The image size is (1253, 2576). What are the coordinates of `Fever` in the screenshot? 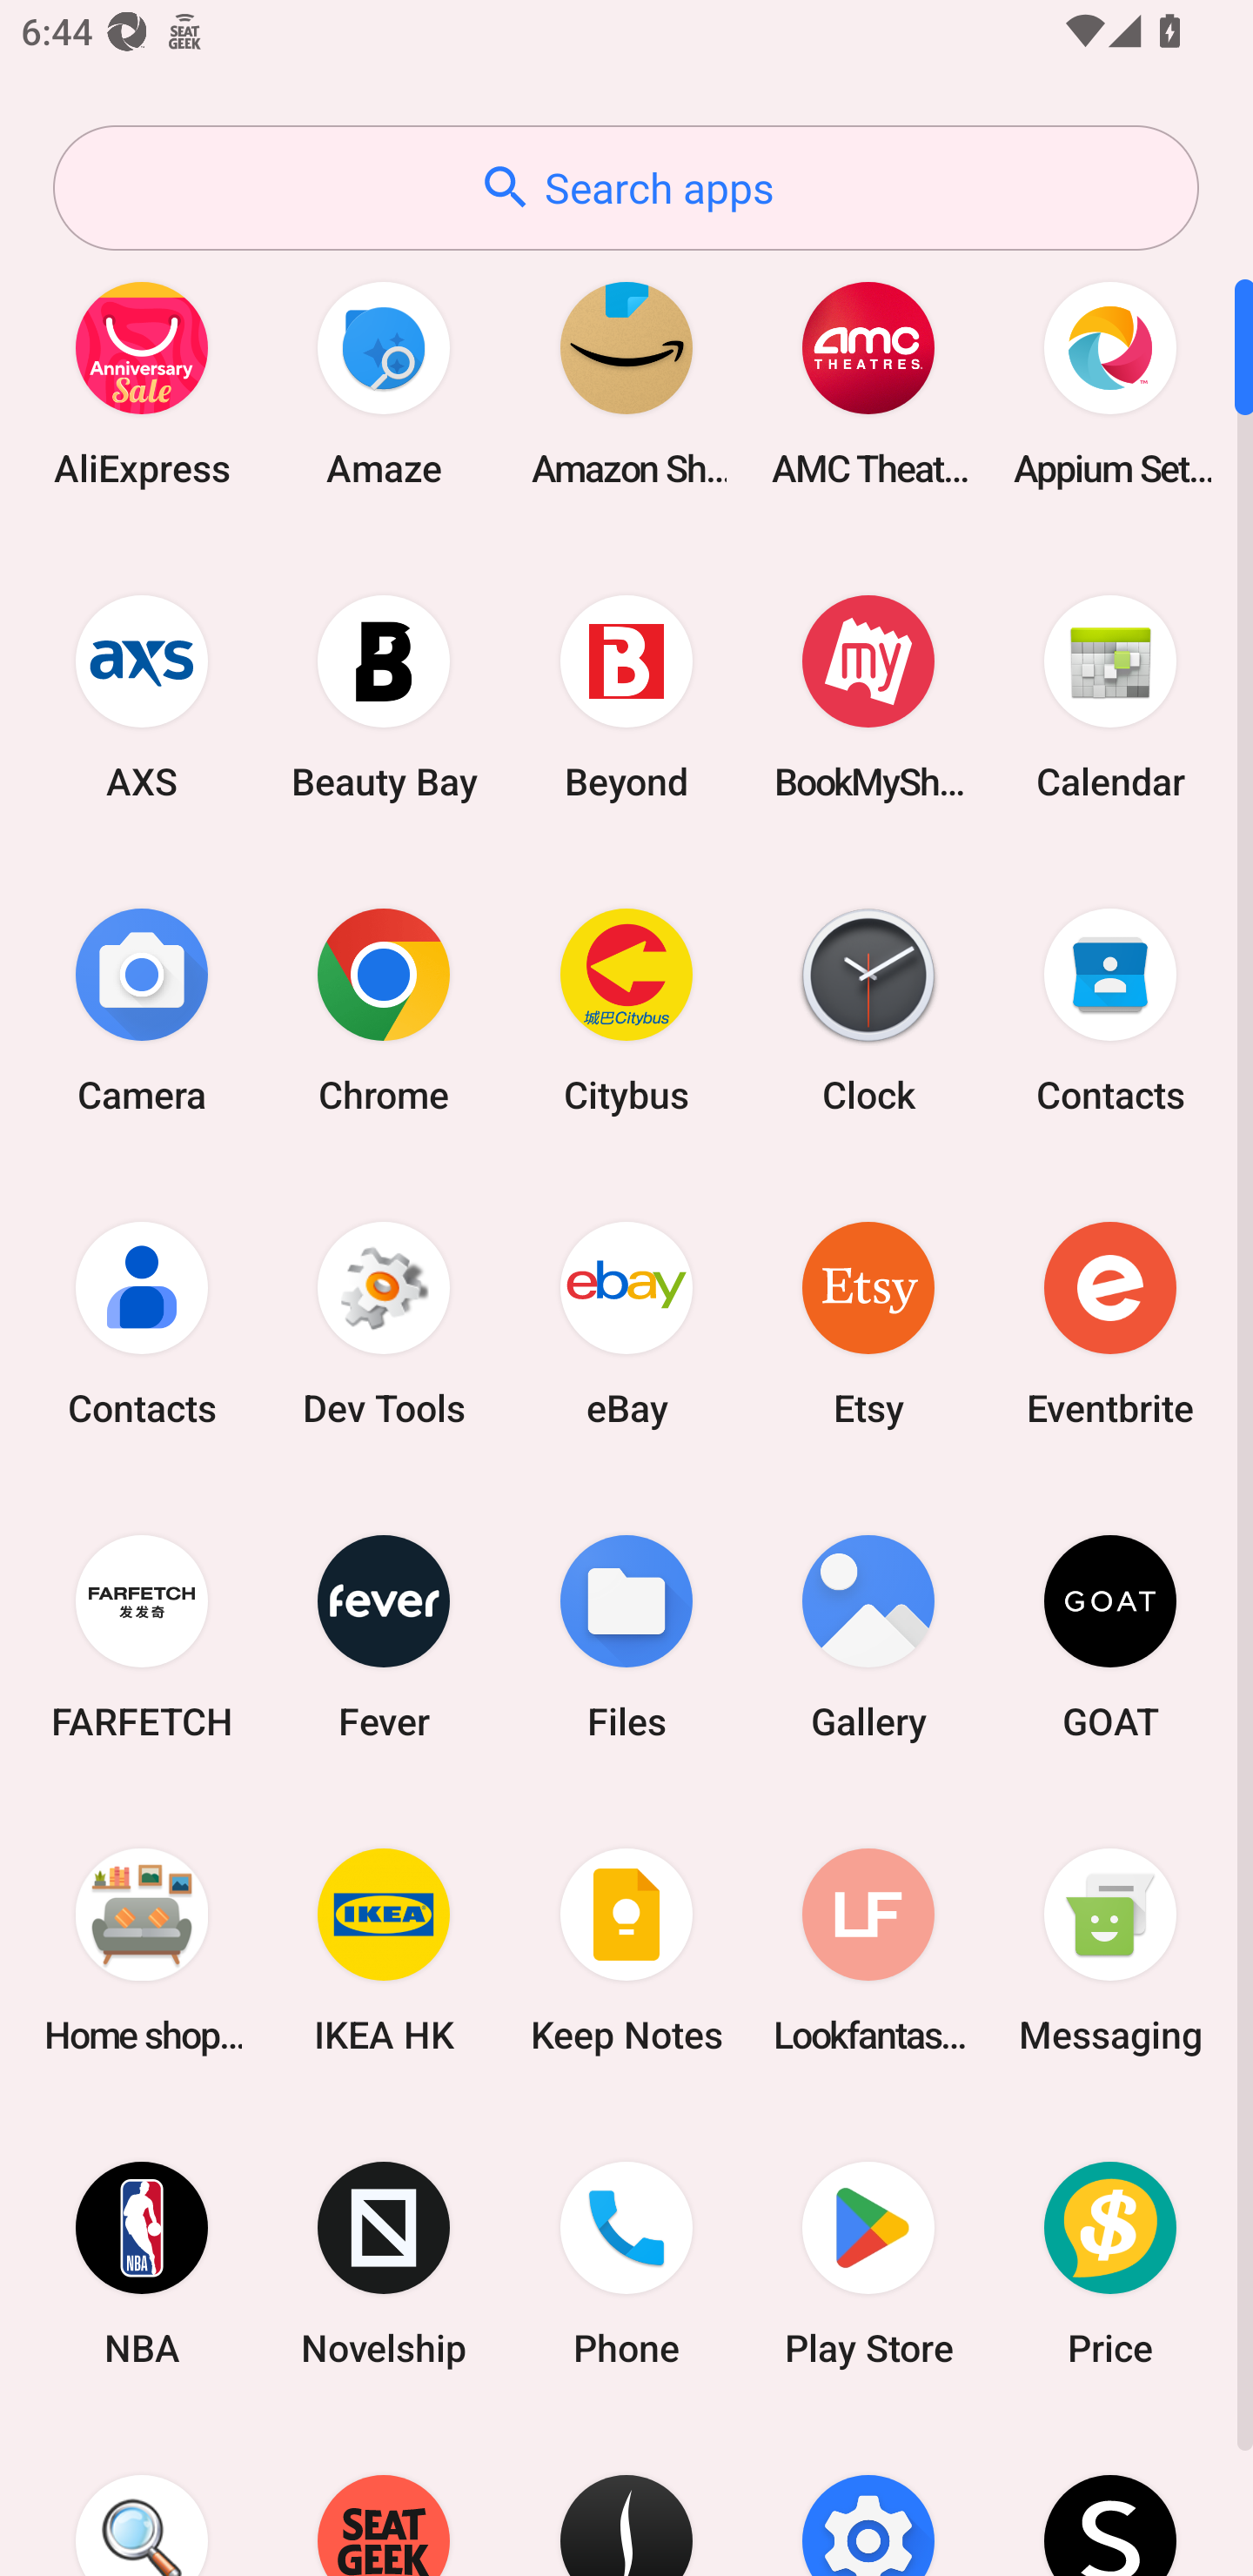 It's located at (384, 1636).